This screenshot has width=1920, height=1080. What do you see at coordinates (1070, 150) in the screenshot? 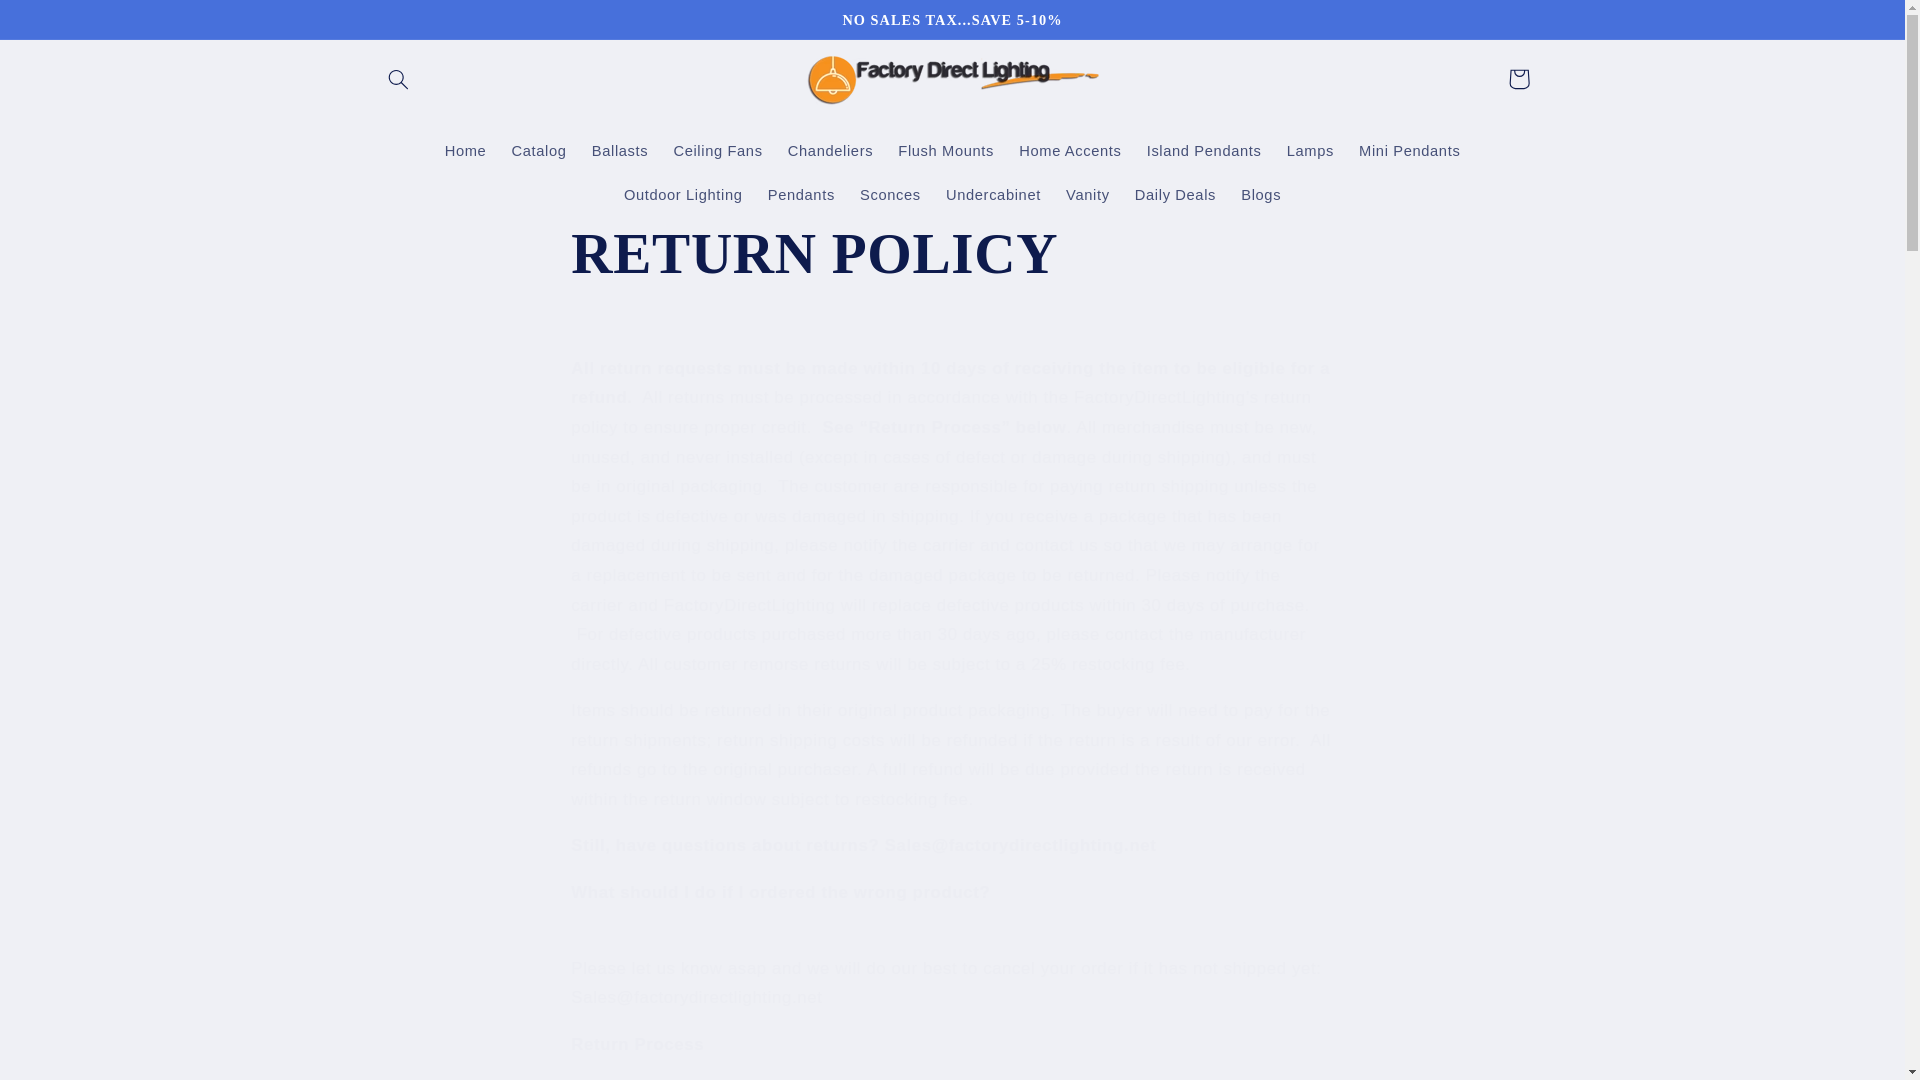
I see `Home Accents` at bounding box center [1070, 150].